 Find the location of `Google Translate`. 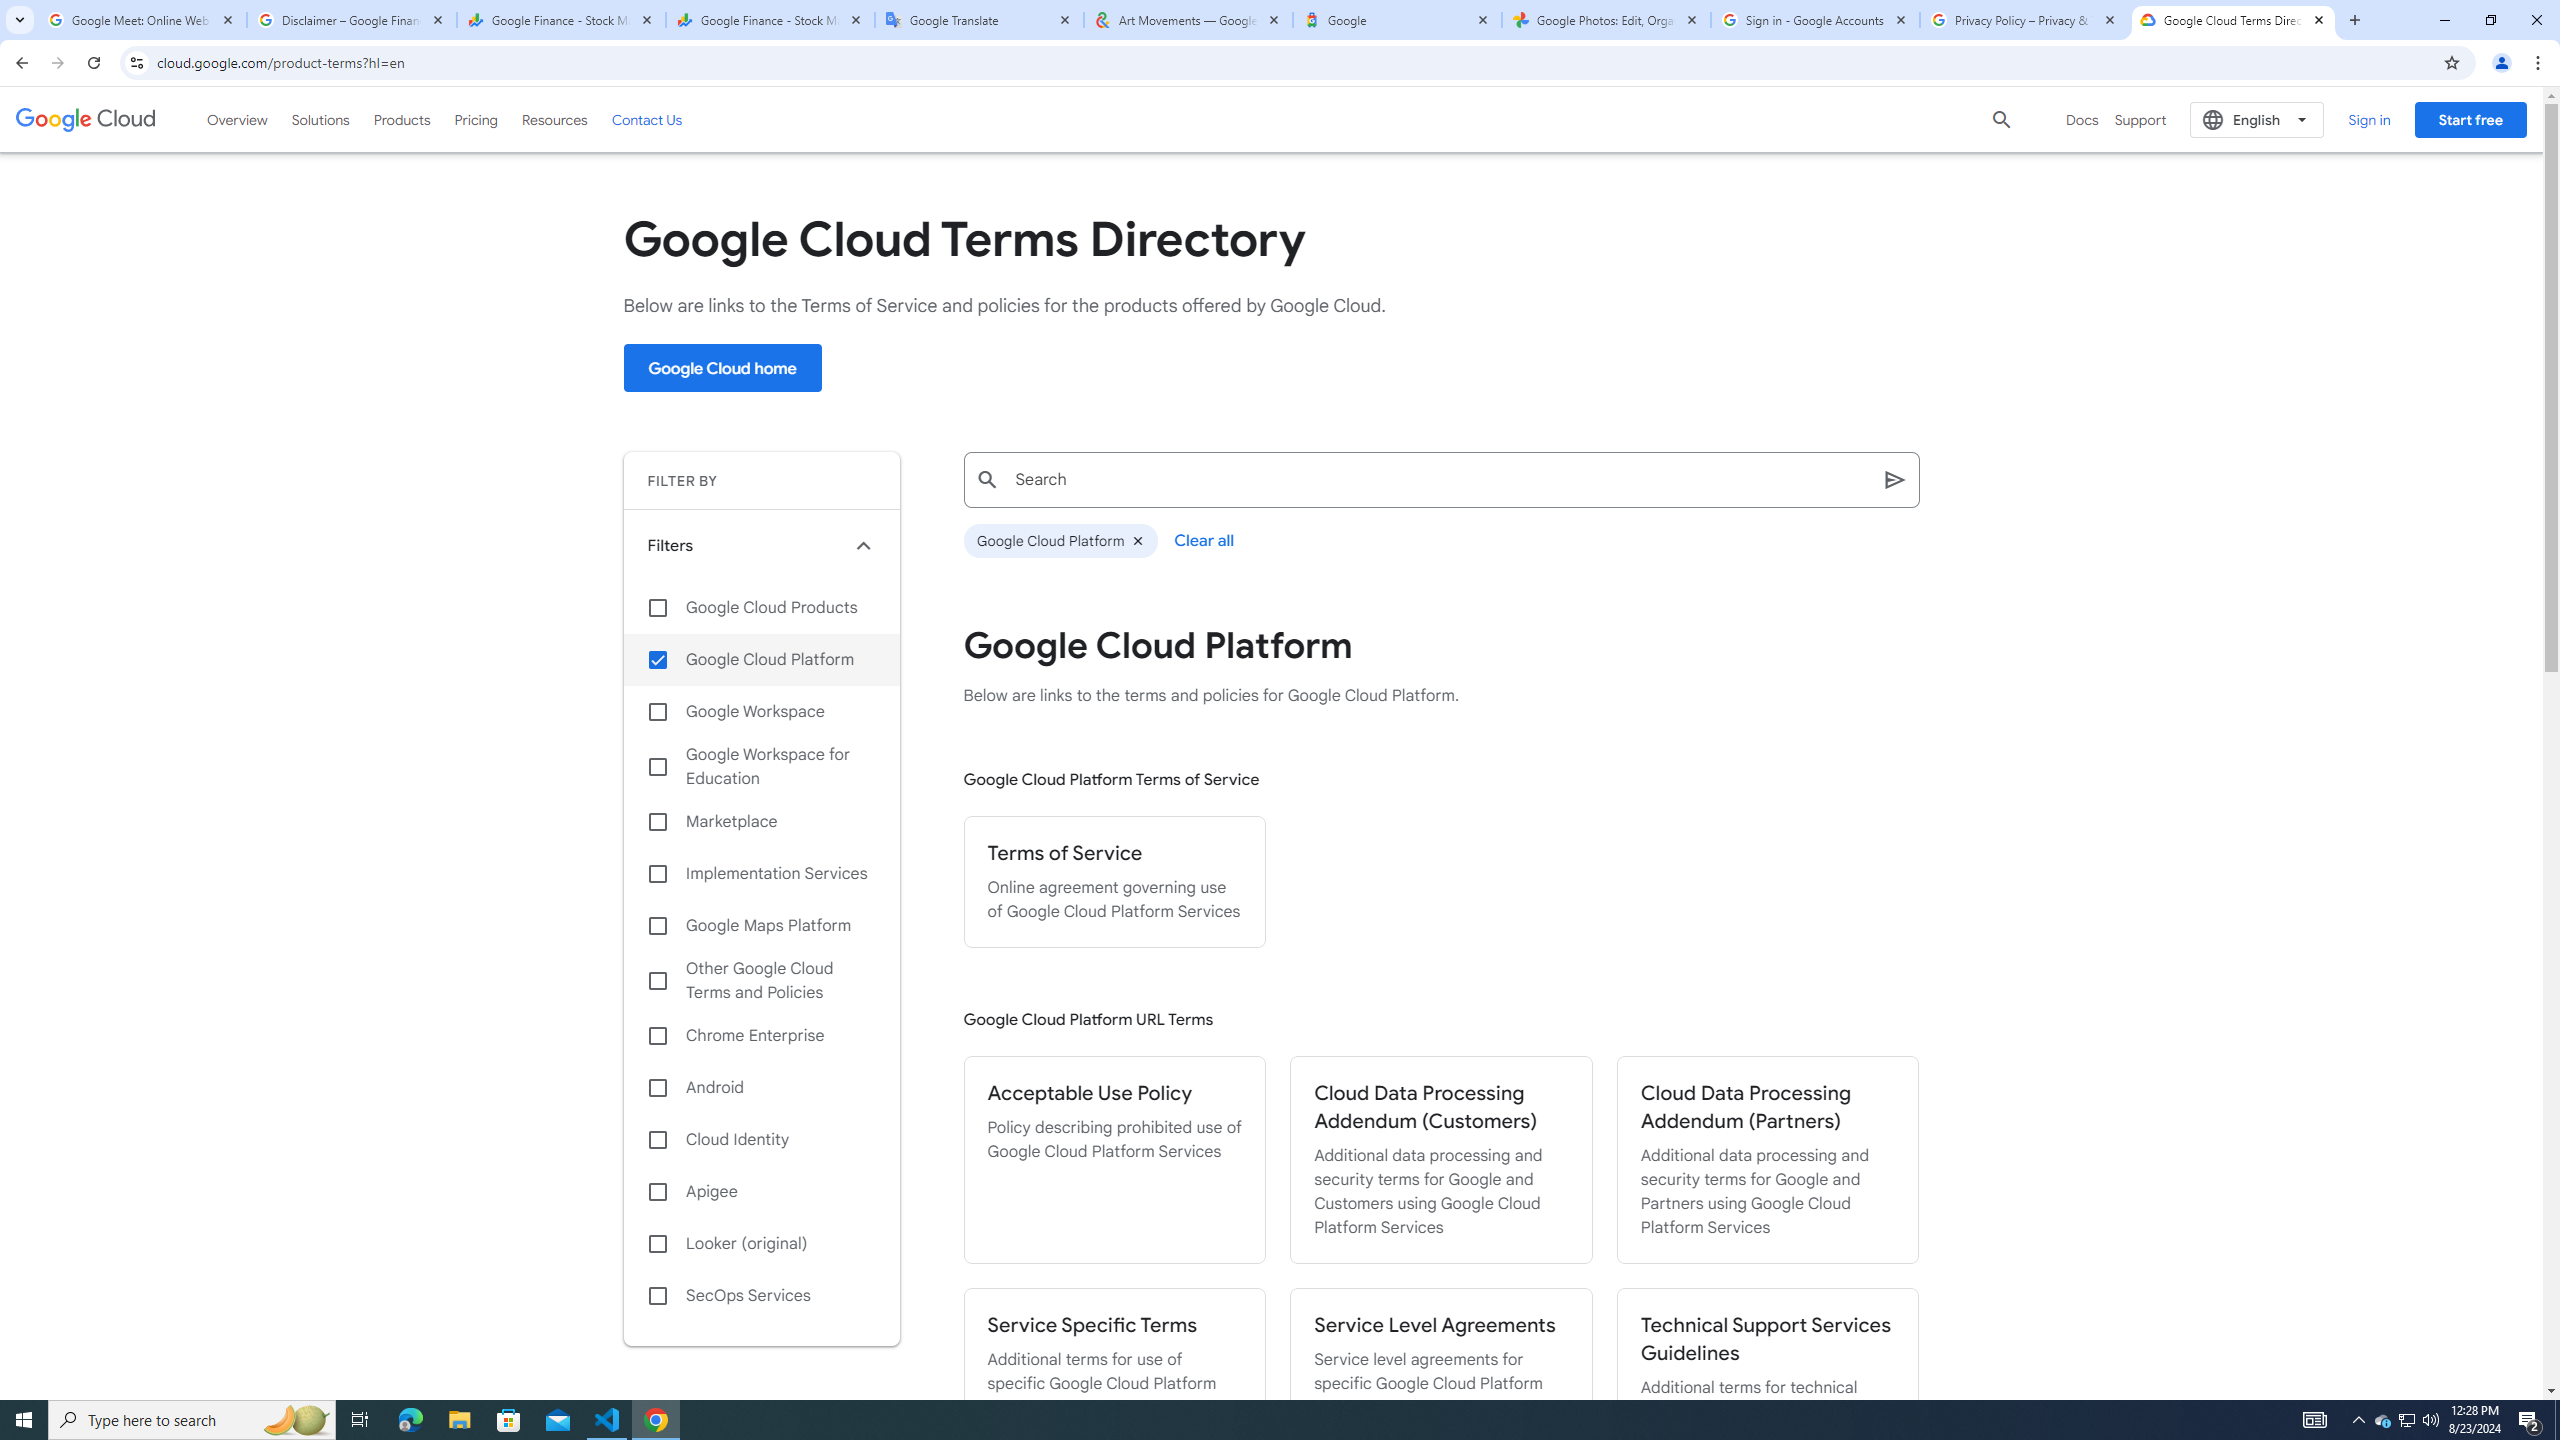

Google Translate is located at coordinates (979, 20).